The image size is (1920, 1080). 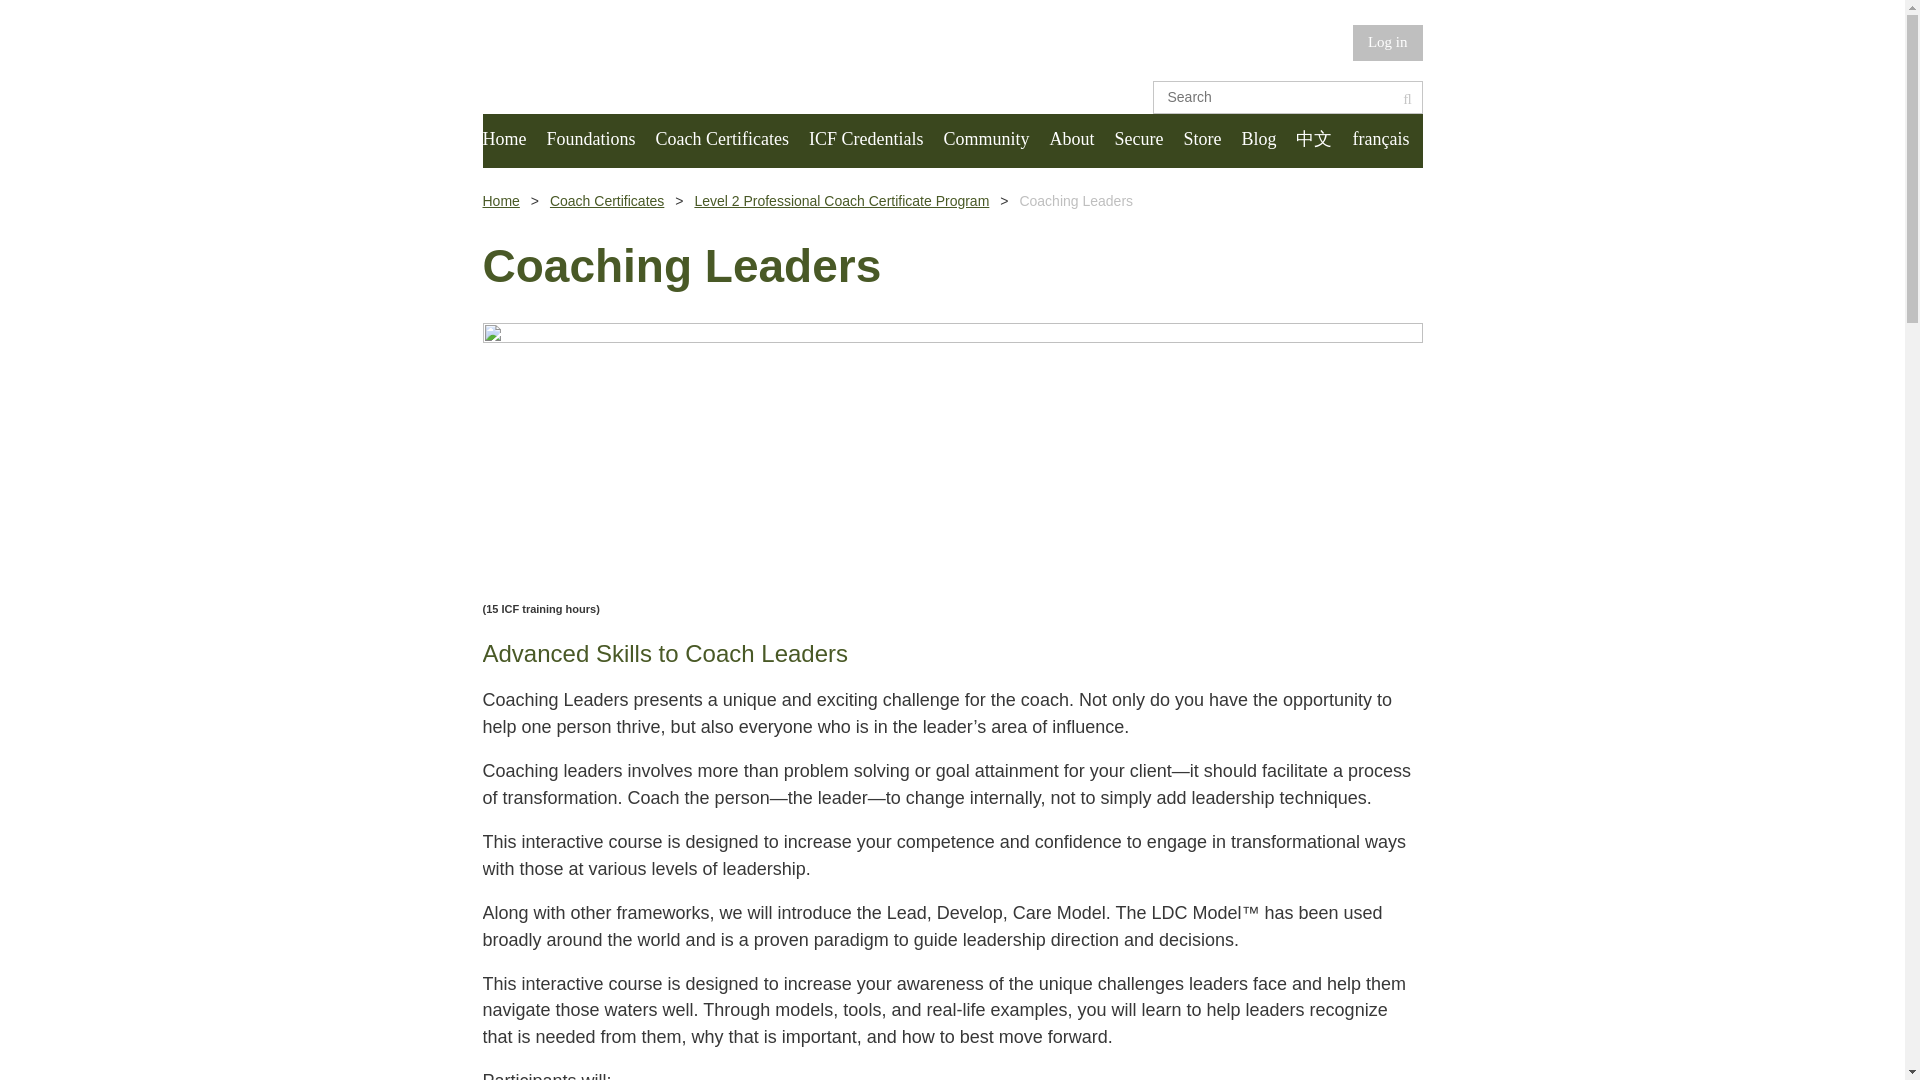 What do you see at coordinates (600, 141) in the screenshot?
I see `Foundations` at bounding box center [600, 141].